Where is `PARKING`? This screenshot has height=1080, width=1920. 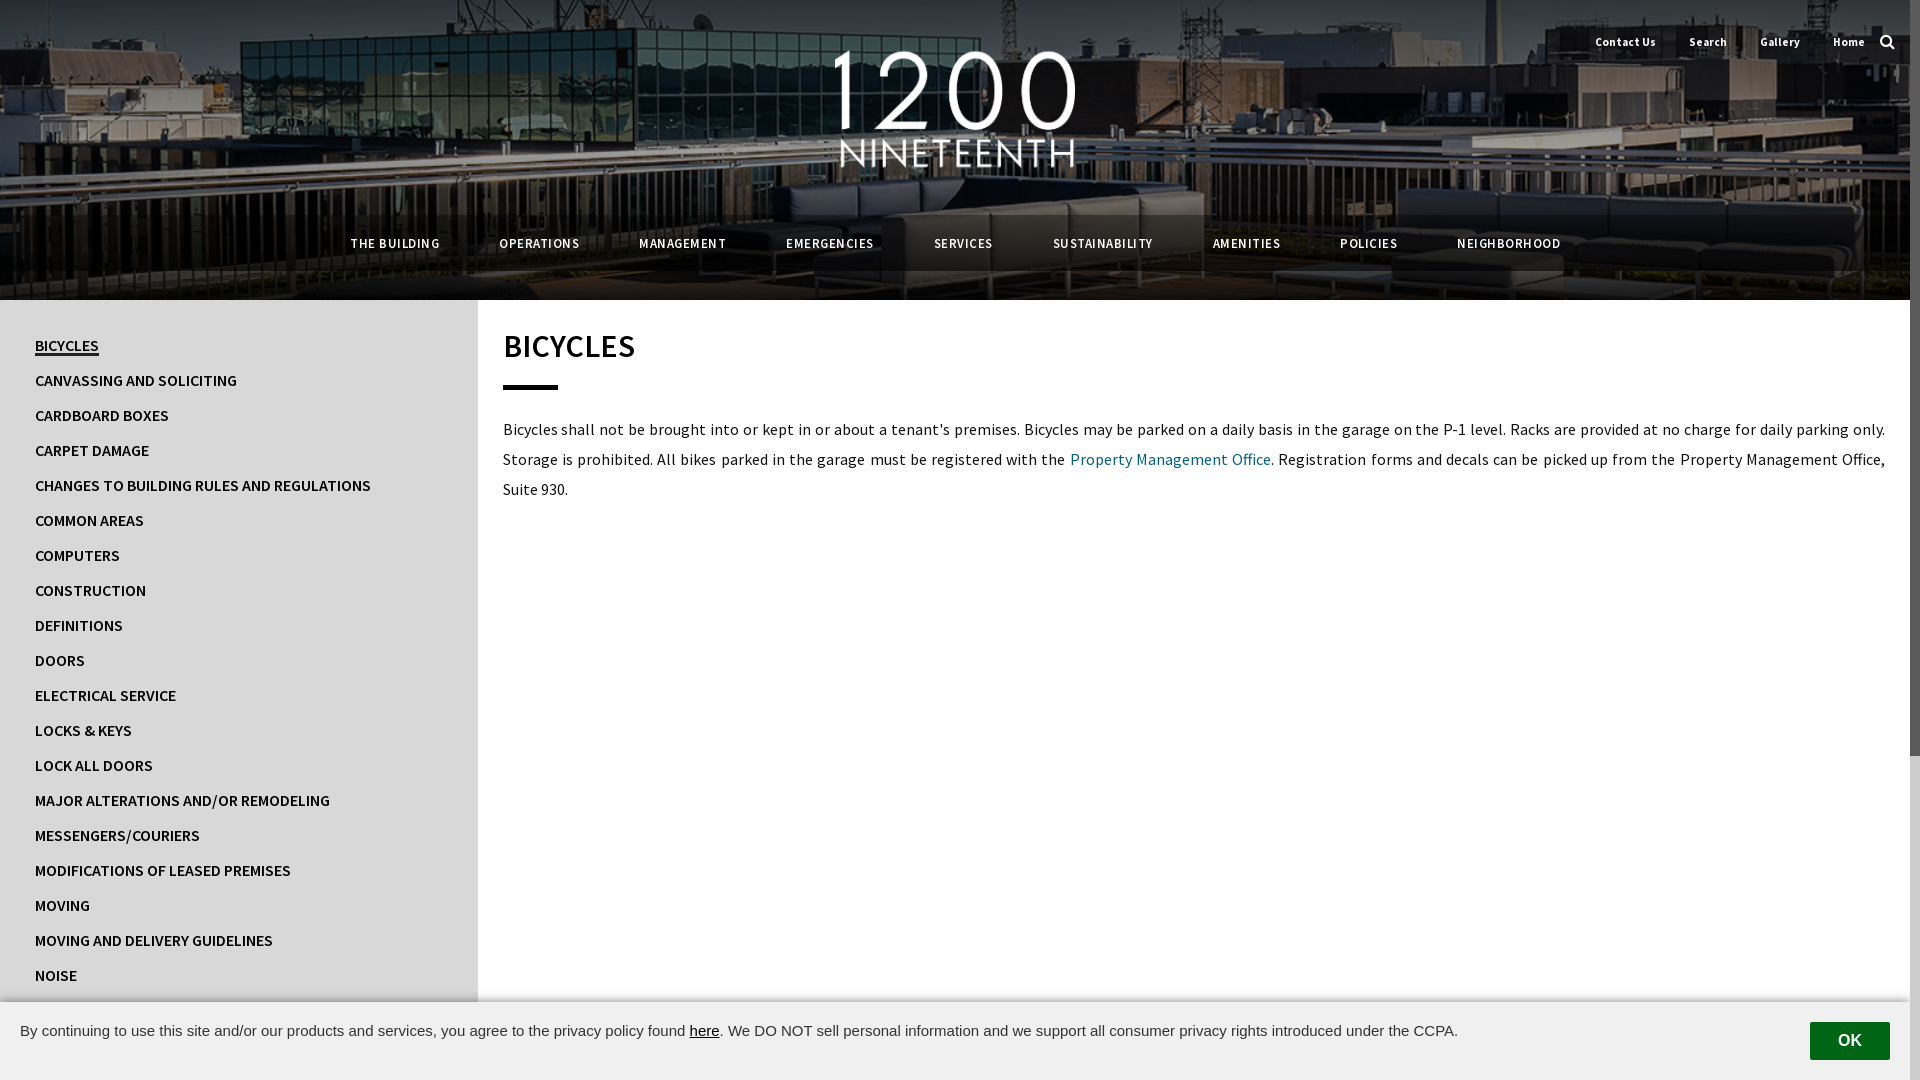
PARKING is located at coordinates (239, 1045).